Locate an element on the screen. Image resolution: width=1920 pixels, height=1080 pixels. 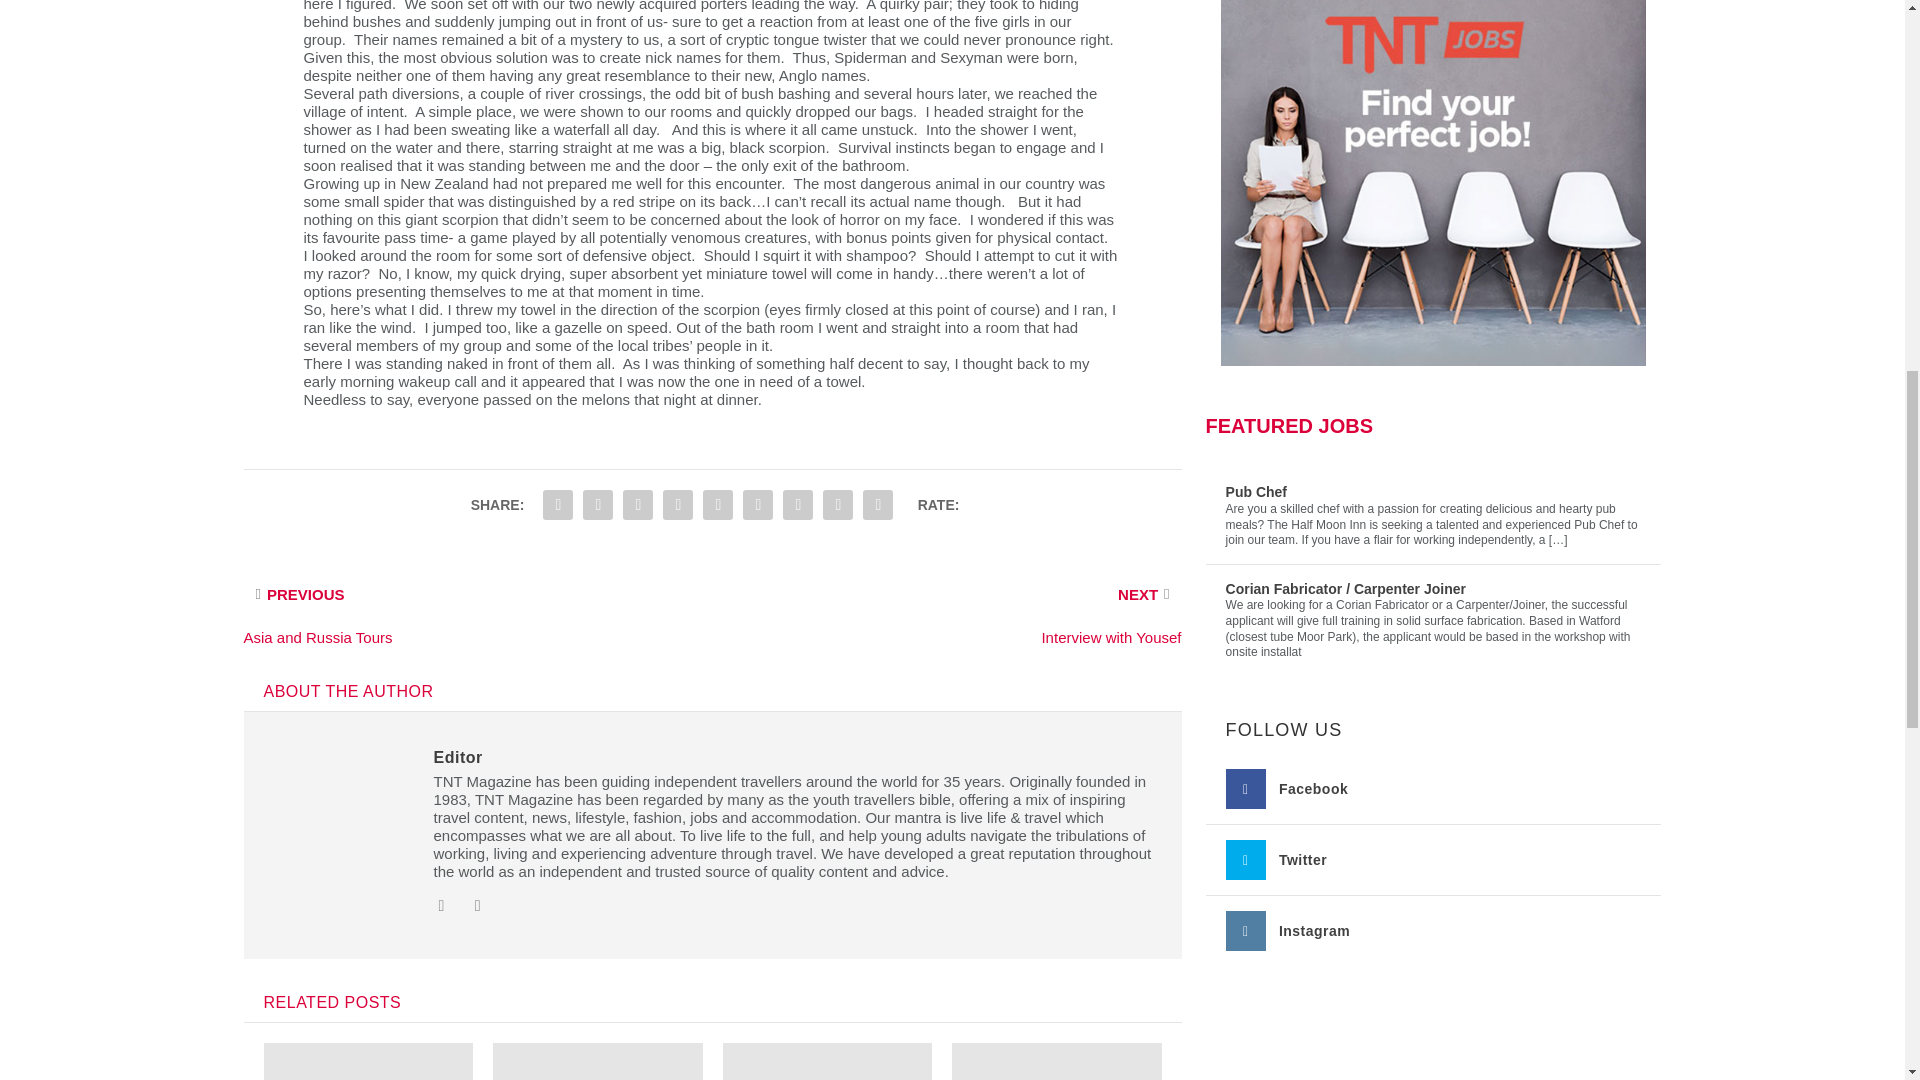
Share "Towel Time in Thailand" via Twitter is located at coordinates (598, 504).